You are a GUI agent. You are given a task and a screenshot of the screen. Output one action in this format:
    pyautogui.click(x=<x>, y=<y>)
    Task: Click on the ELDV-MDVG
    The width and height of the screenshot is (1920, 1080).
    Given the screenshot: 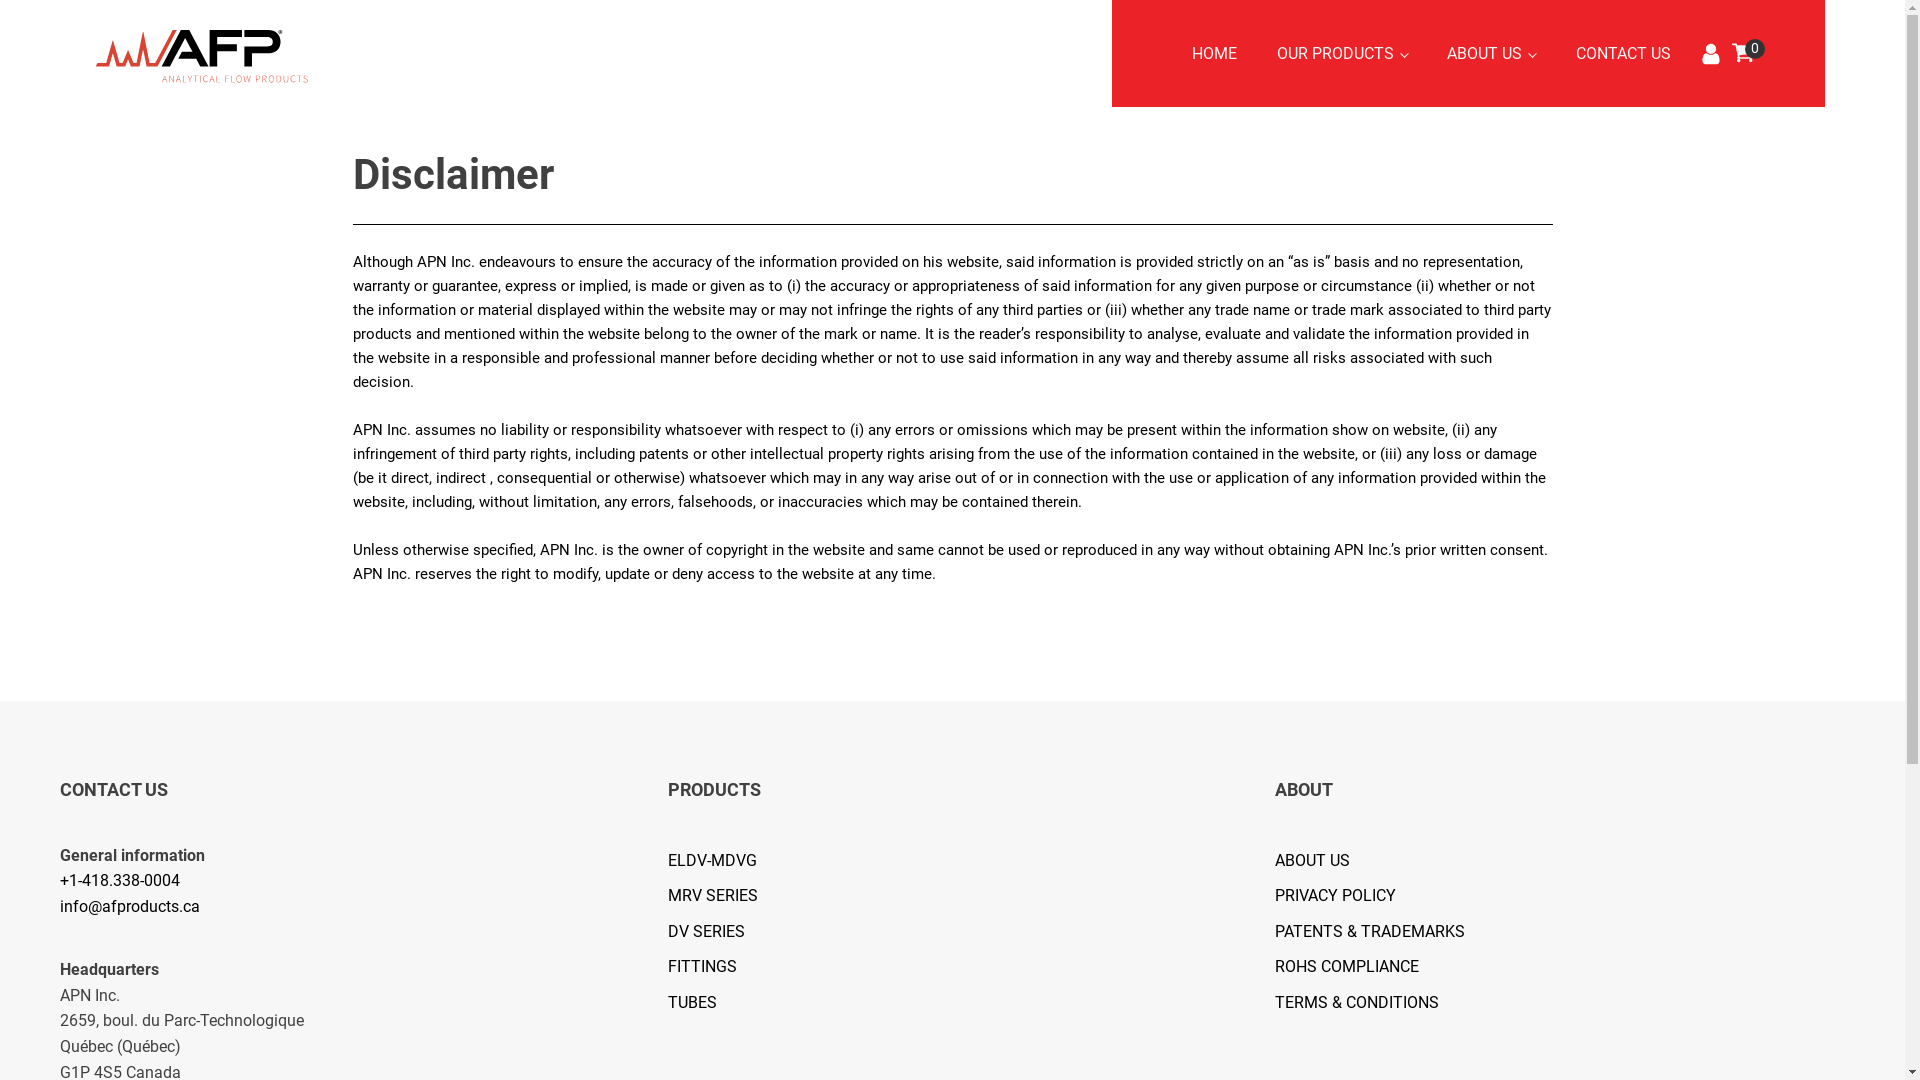 What is the action you would take?
    pyautogui.click(x=723, y=861)
    